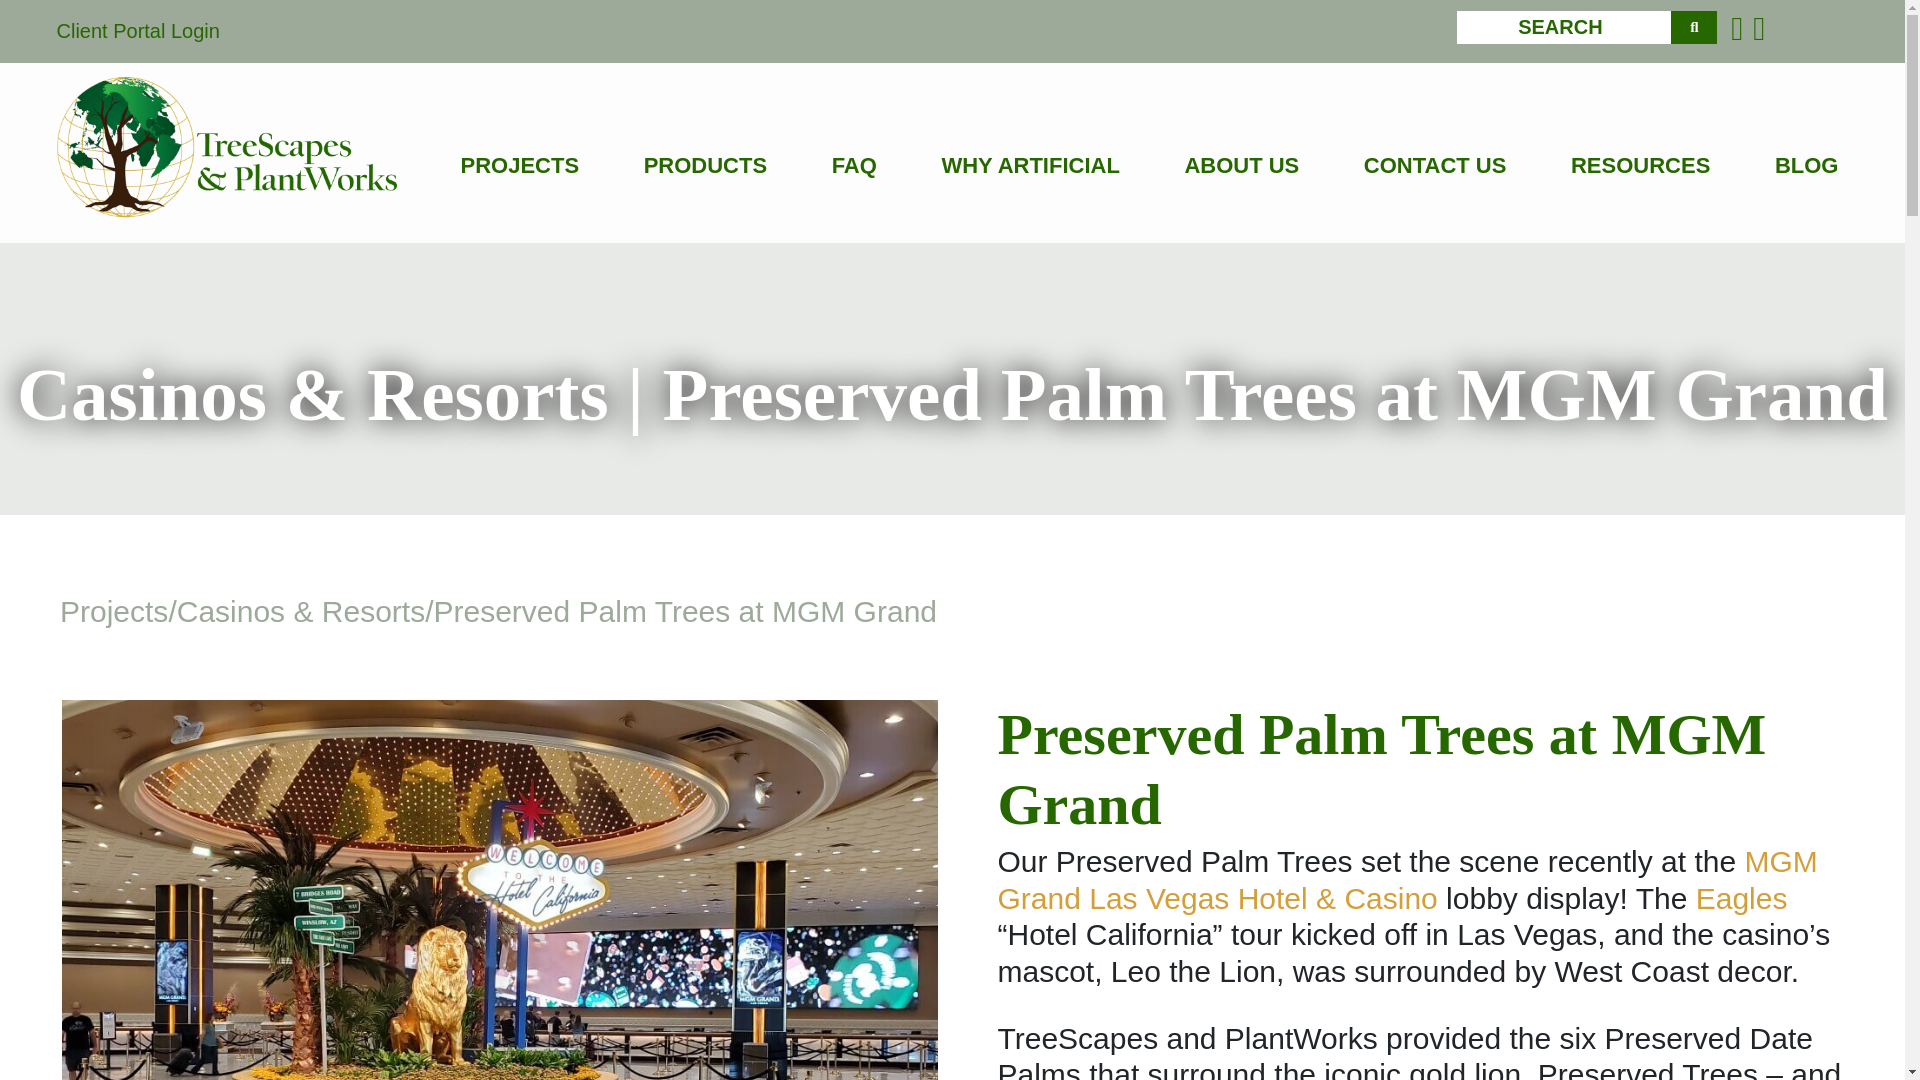 Image resolution: width=1920 pixels, height=1080 pixels. Describe the element at coordinates (1435, 166) in the screenshot. I see `CONTACT US` at that location.